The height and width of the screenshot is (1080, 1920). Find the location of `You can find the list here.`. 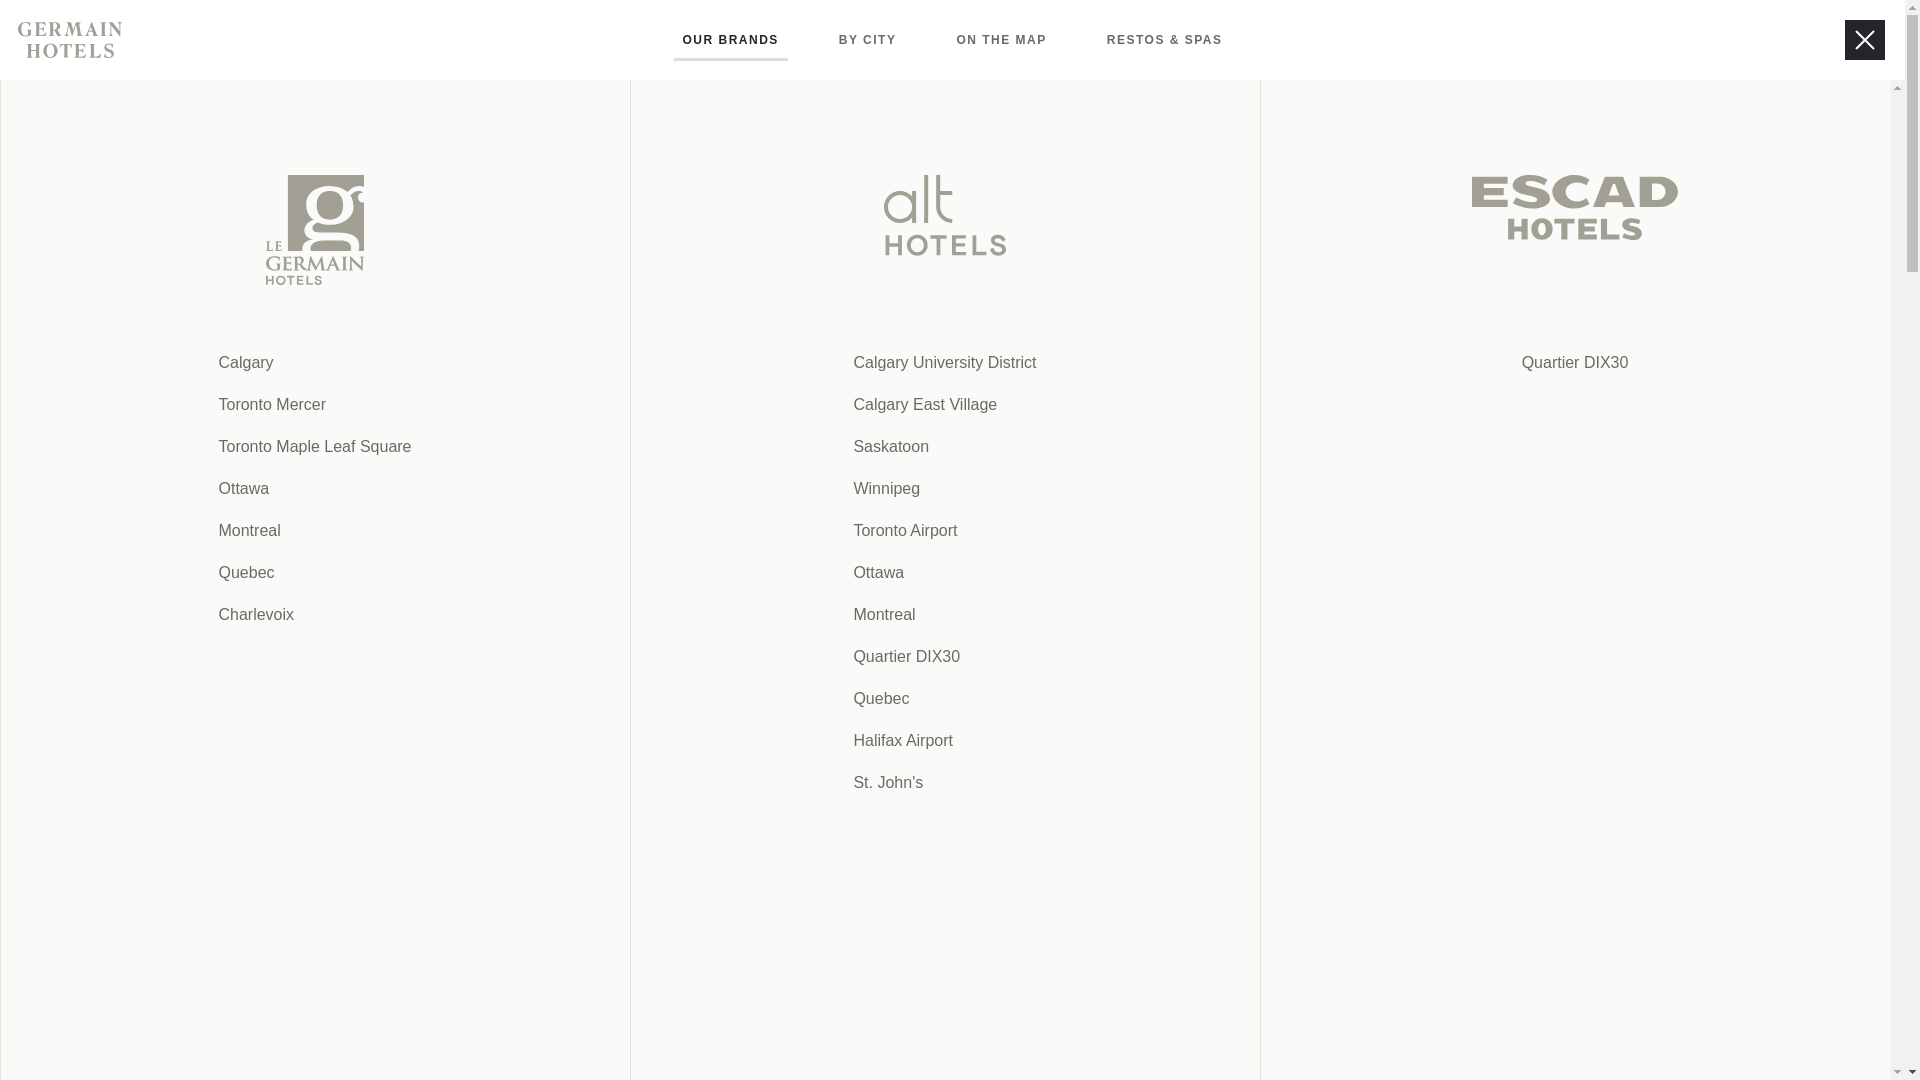

You can find the list here. is located at coordinates (1469, 728).